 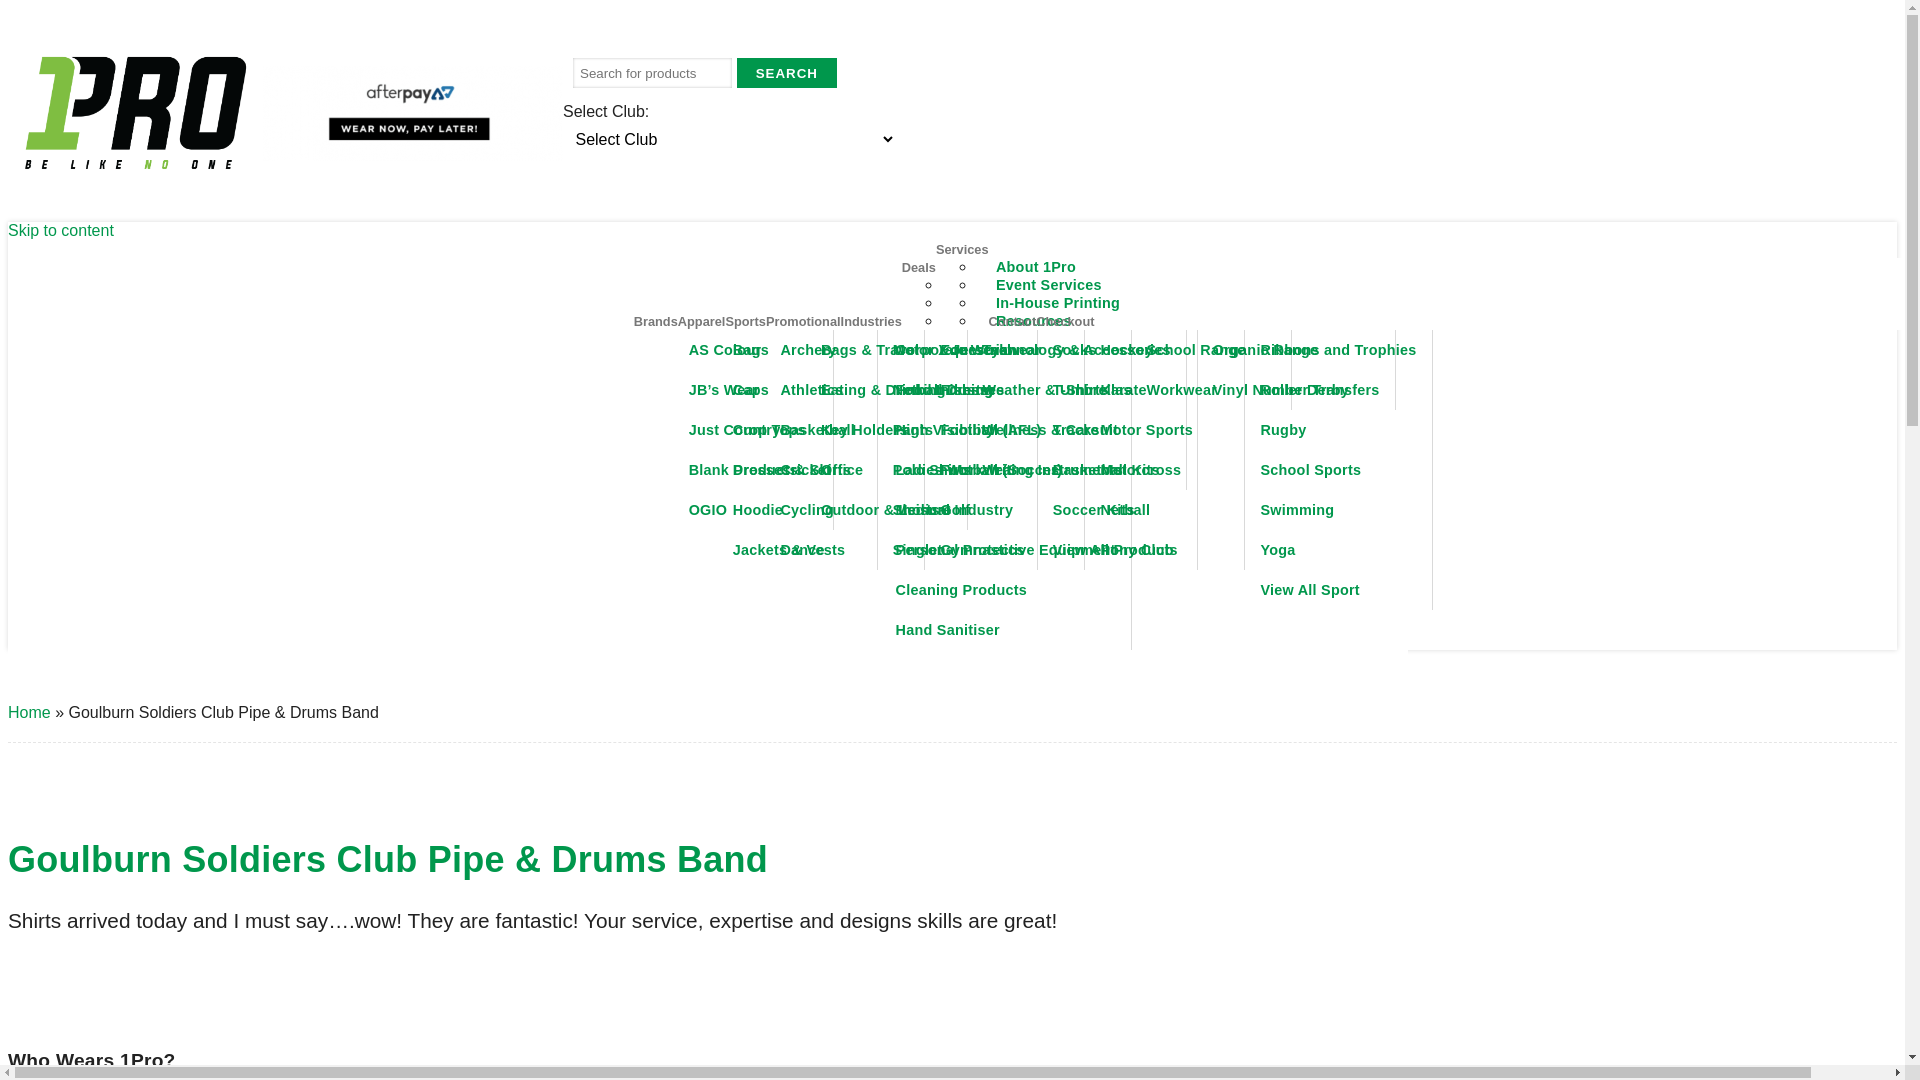 I want to click on Workwear, so click(x=1212, y=390).